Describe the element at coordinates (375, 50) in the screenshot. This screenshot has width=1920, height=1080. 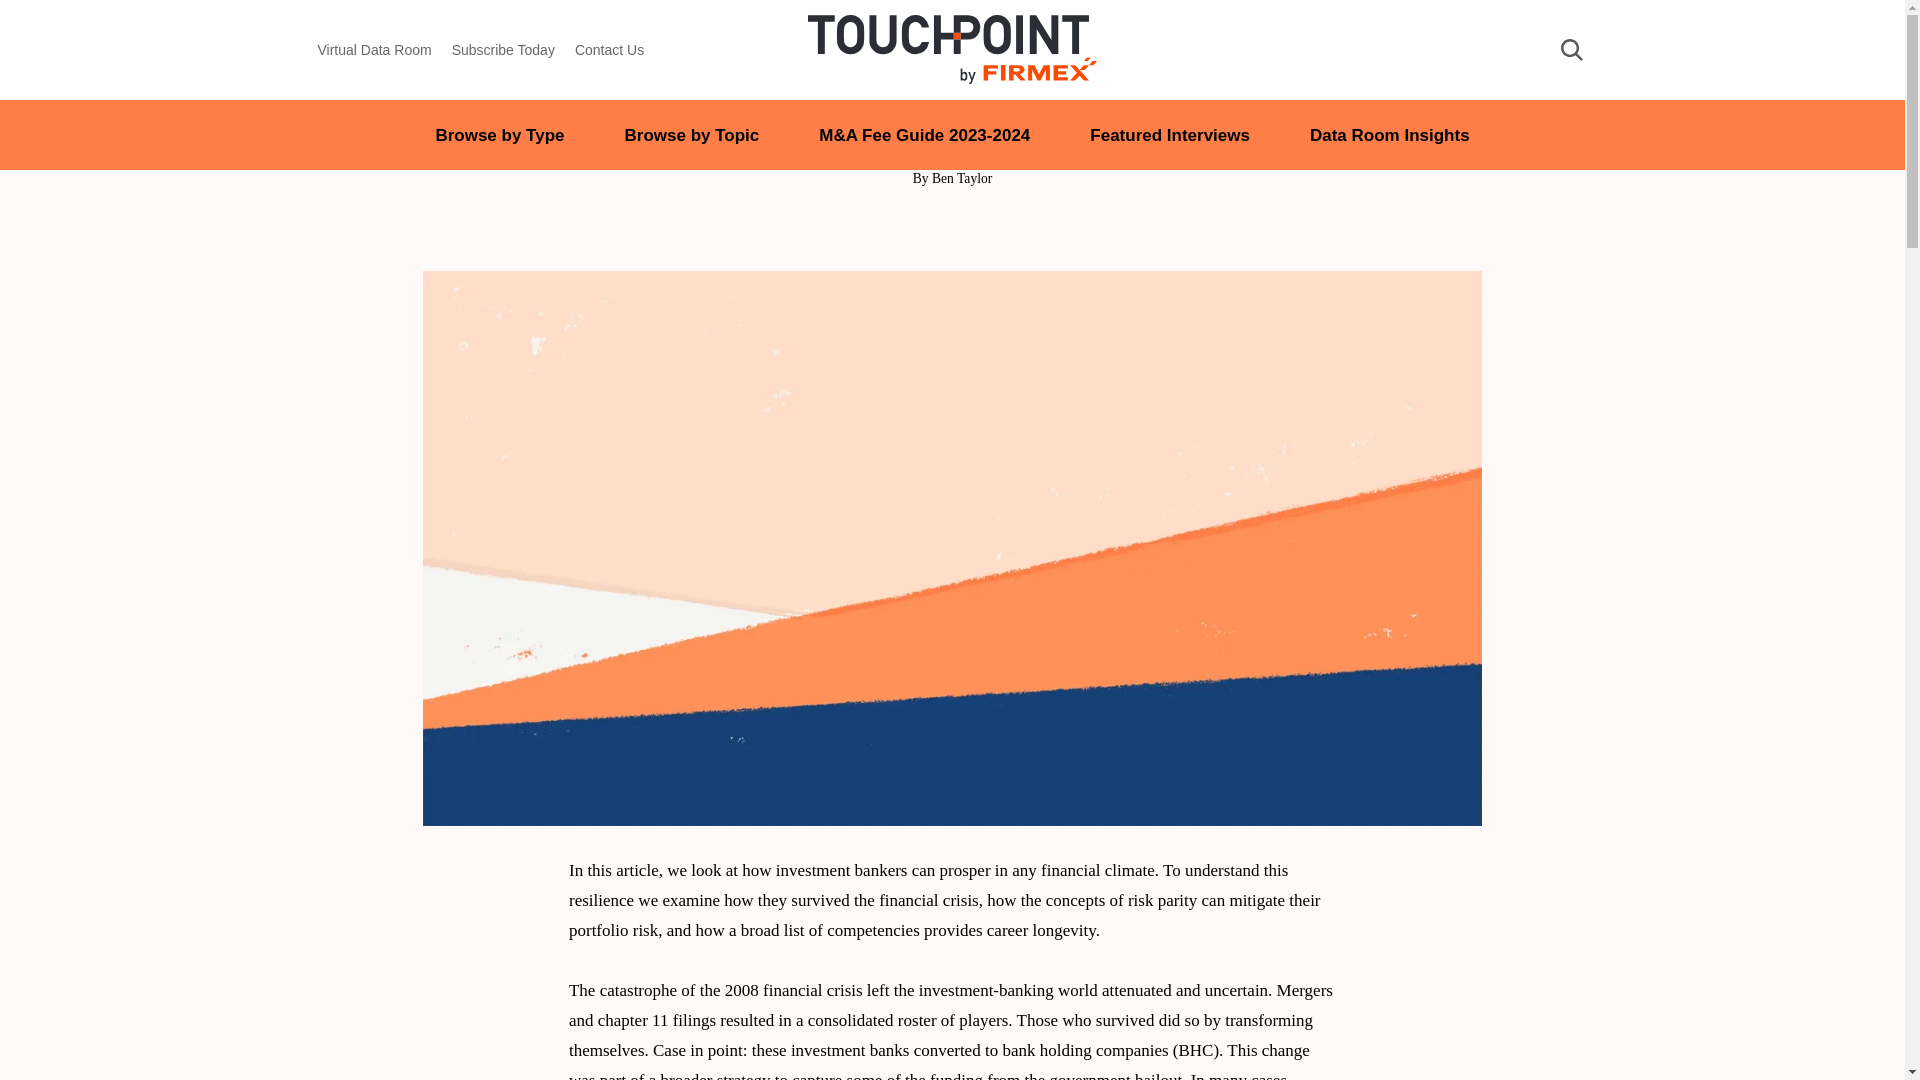
I see `Virtual Data Room` at that location.